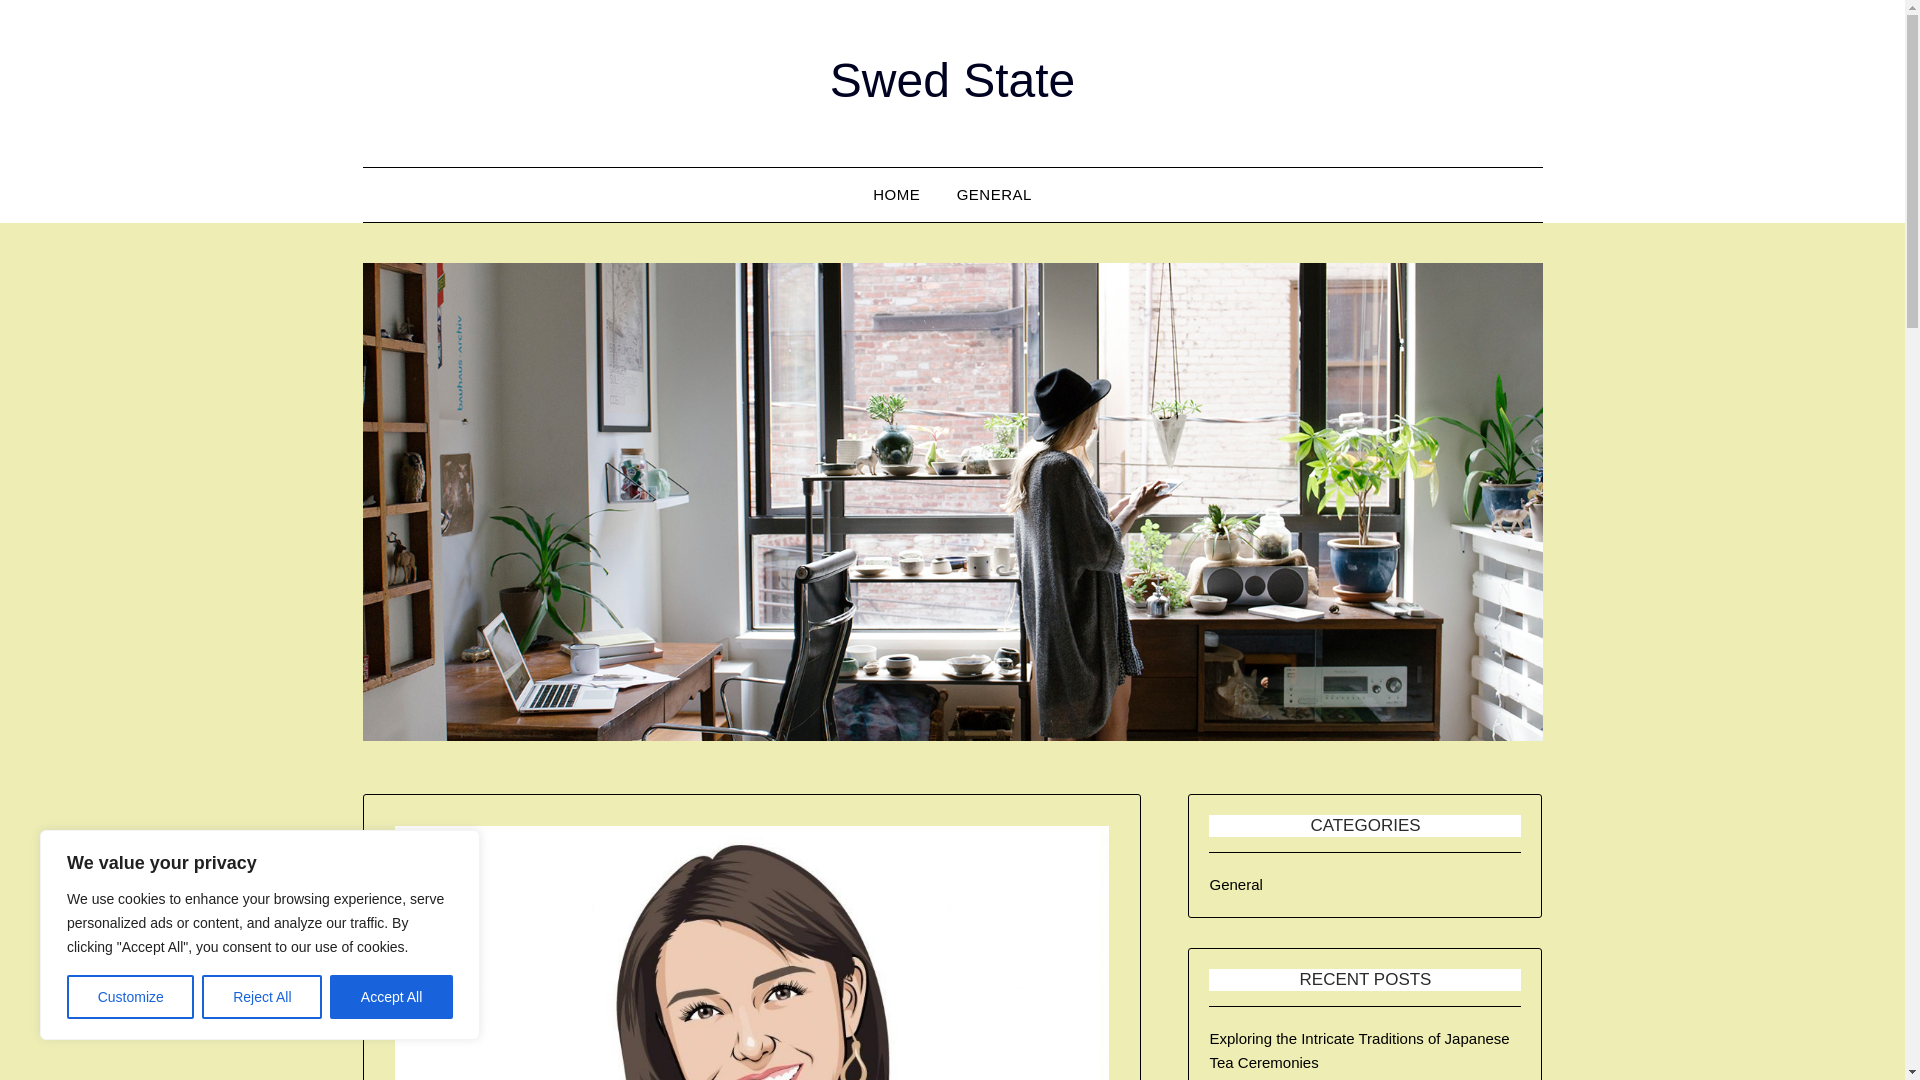 The width and height of the screenshot is (1920, 1080). What do you see at coordinates (896, 195) in the screenshot?
I see `HOME` at bounding box center [896, 195].